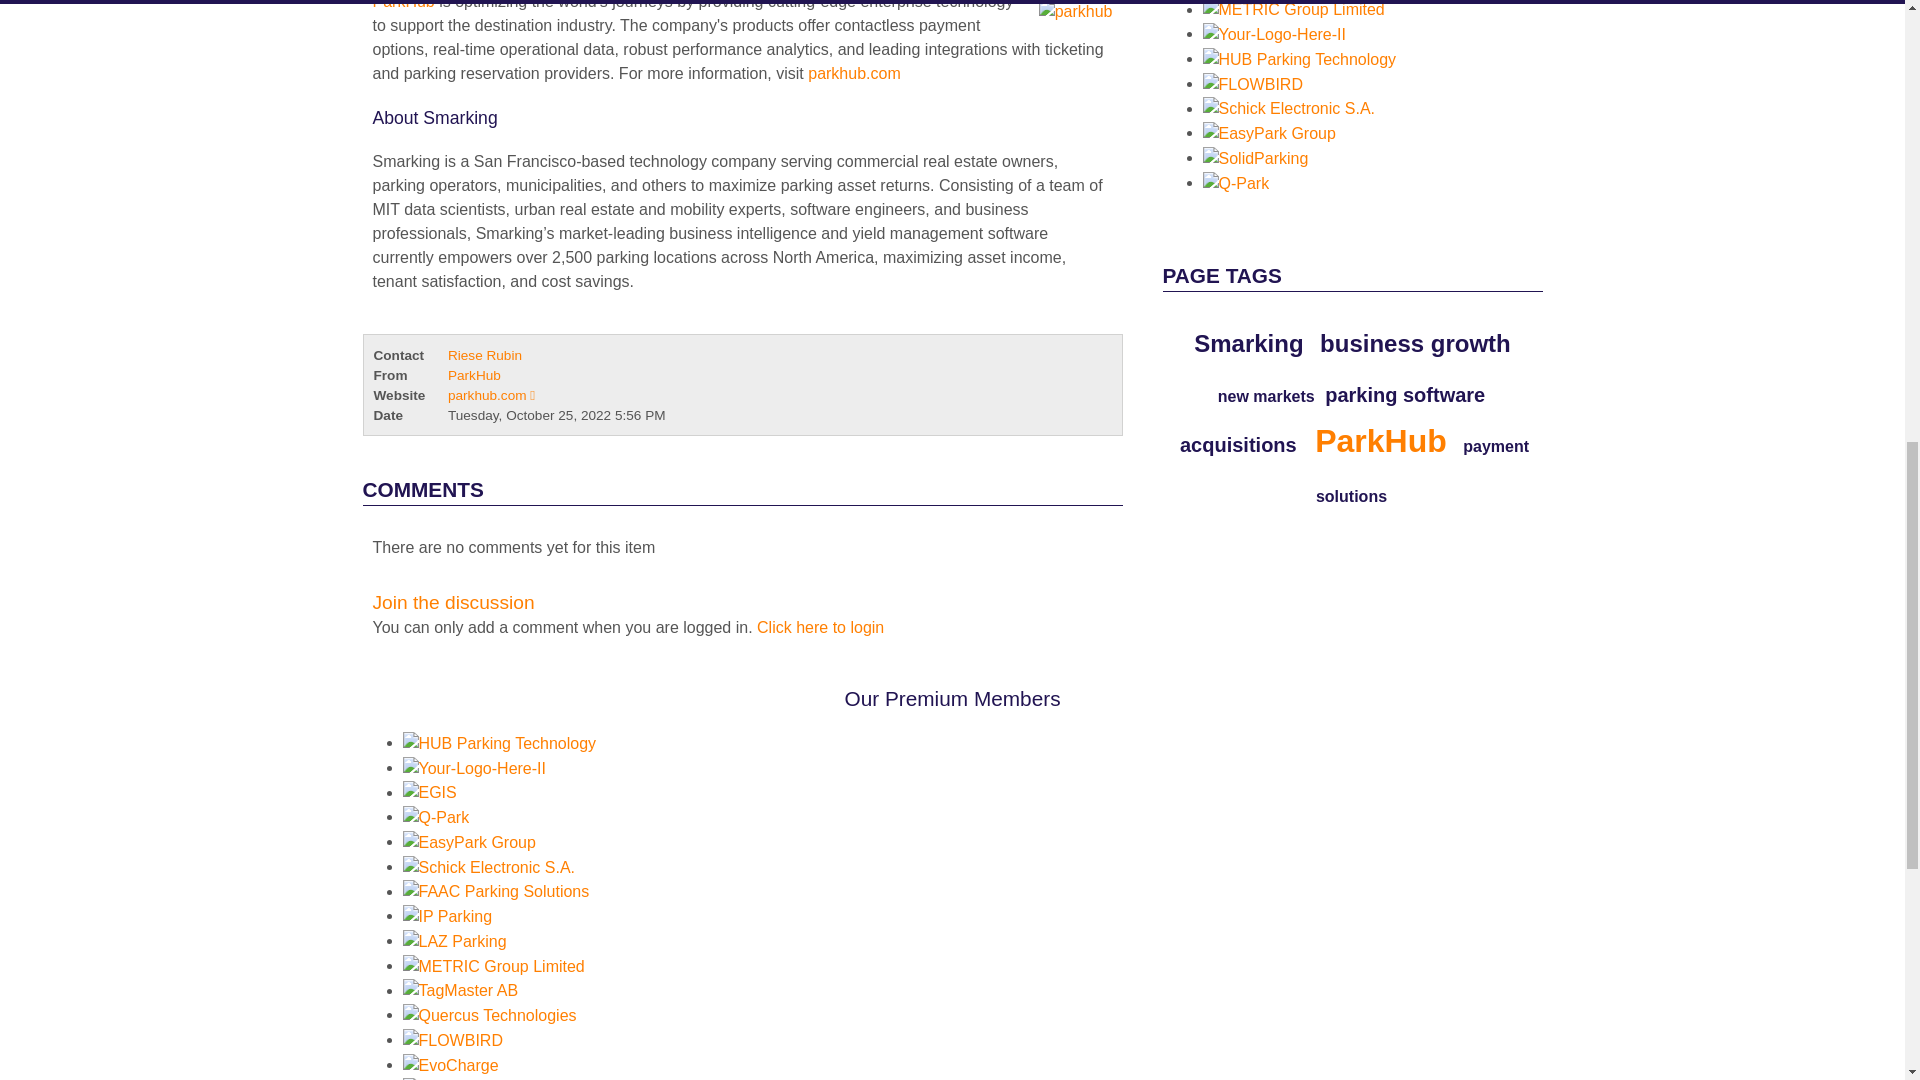  I want to click on ParkHub, so click(402, 4).